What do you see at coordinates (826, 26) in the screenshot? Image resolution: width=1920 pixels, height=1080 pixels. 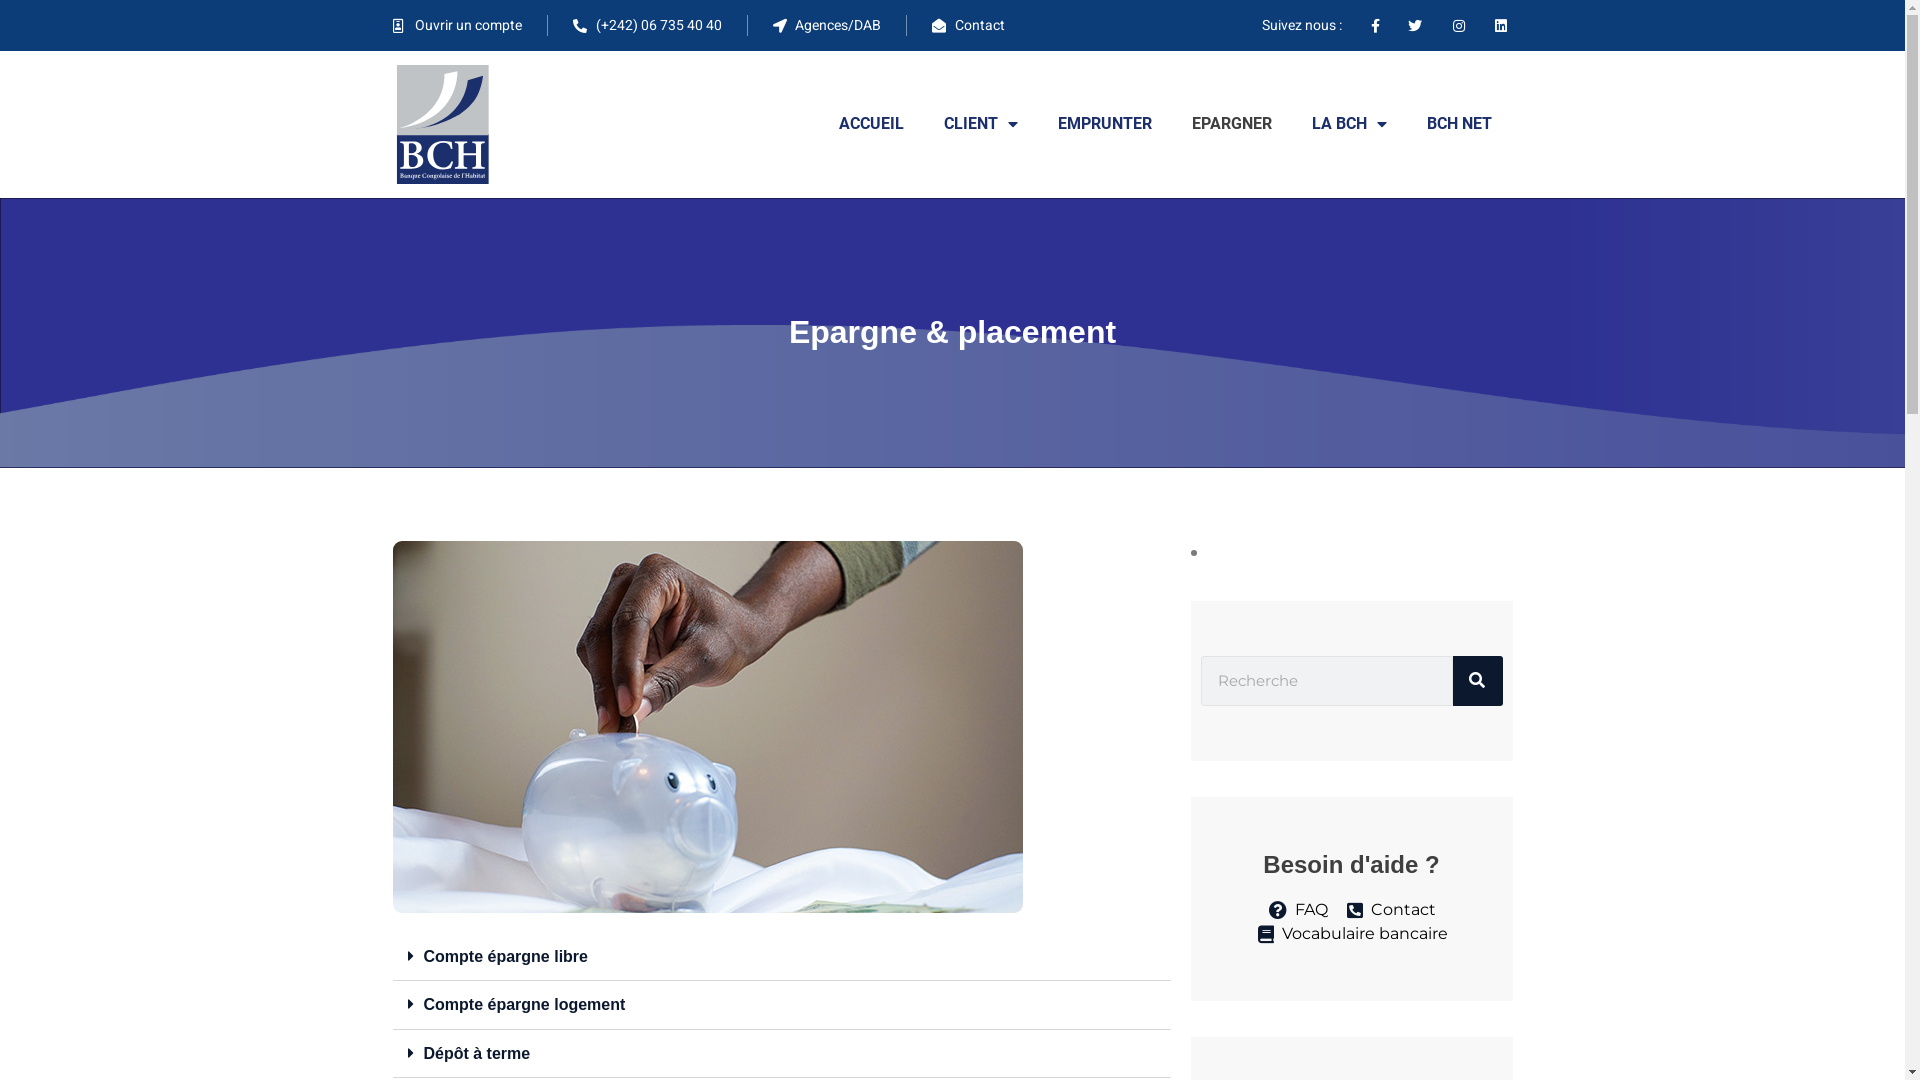 I see `Agences/DAB` at bounding box center [826, 26].